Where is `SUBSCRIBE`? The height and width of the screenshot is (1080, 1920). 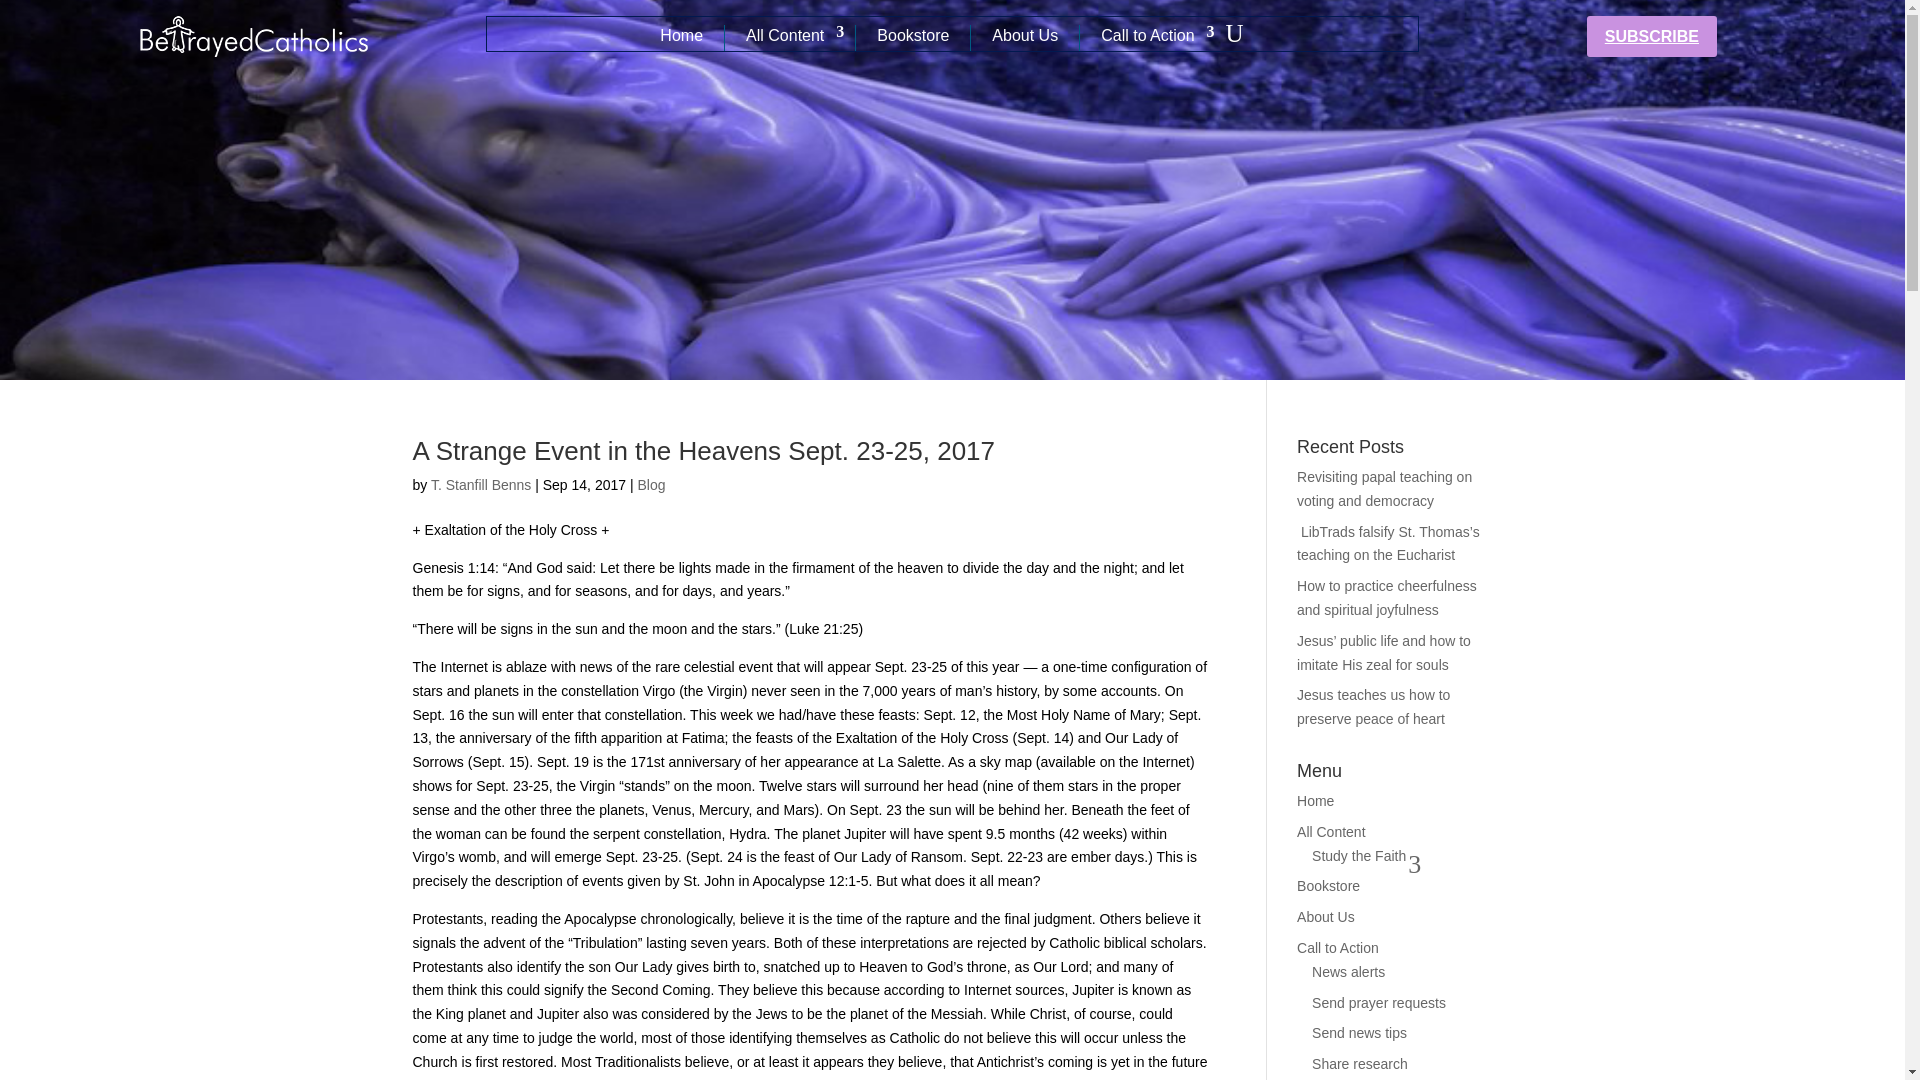
SUBSCRIBE is located at coordinates (1652, 36).